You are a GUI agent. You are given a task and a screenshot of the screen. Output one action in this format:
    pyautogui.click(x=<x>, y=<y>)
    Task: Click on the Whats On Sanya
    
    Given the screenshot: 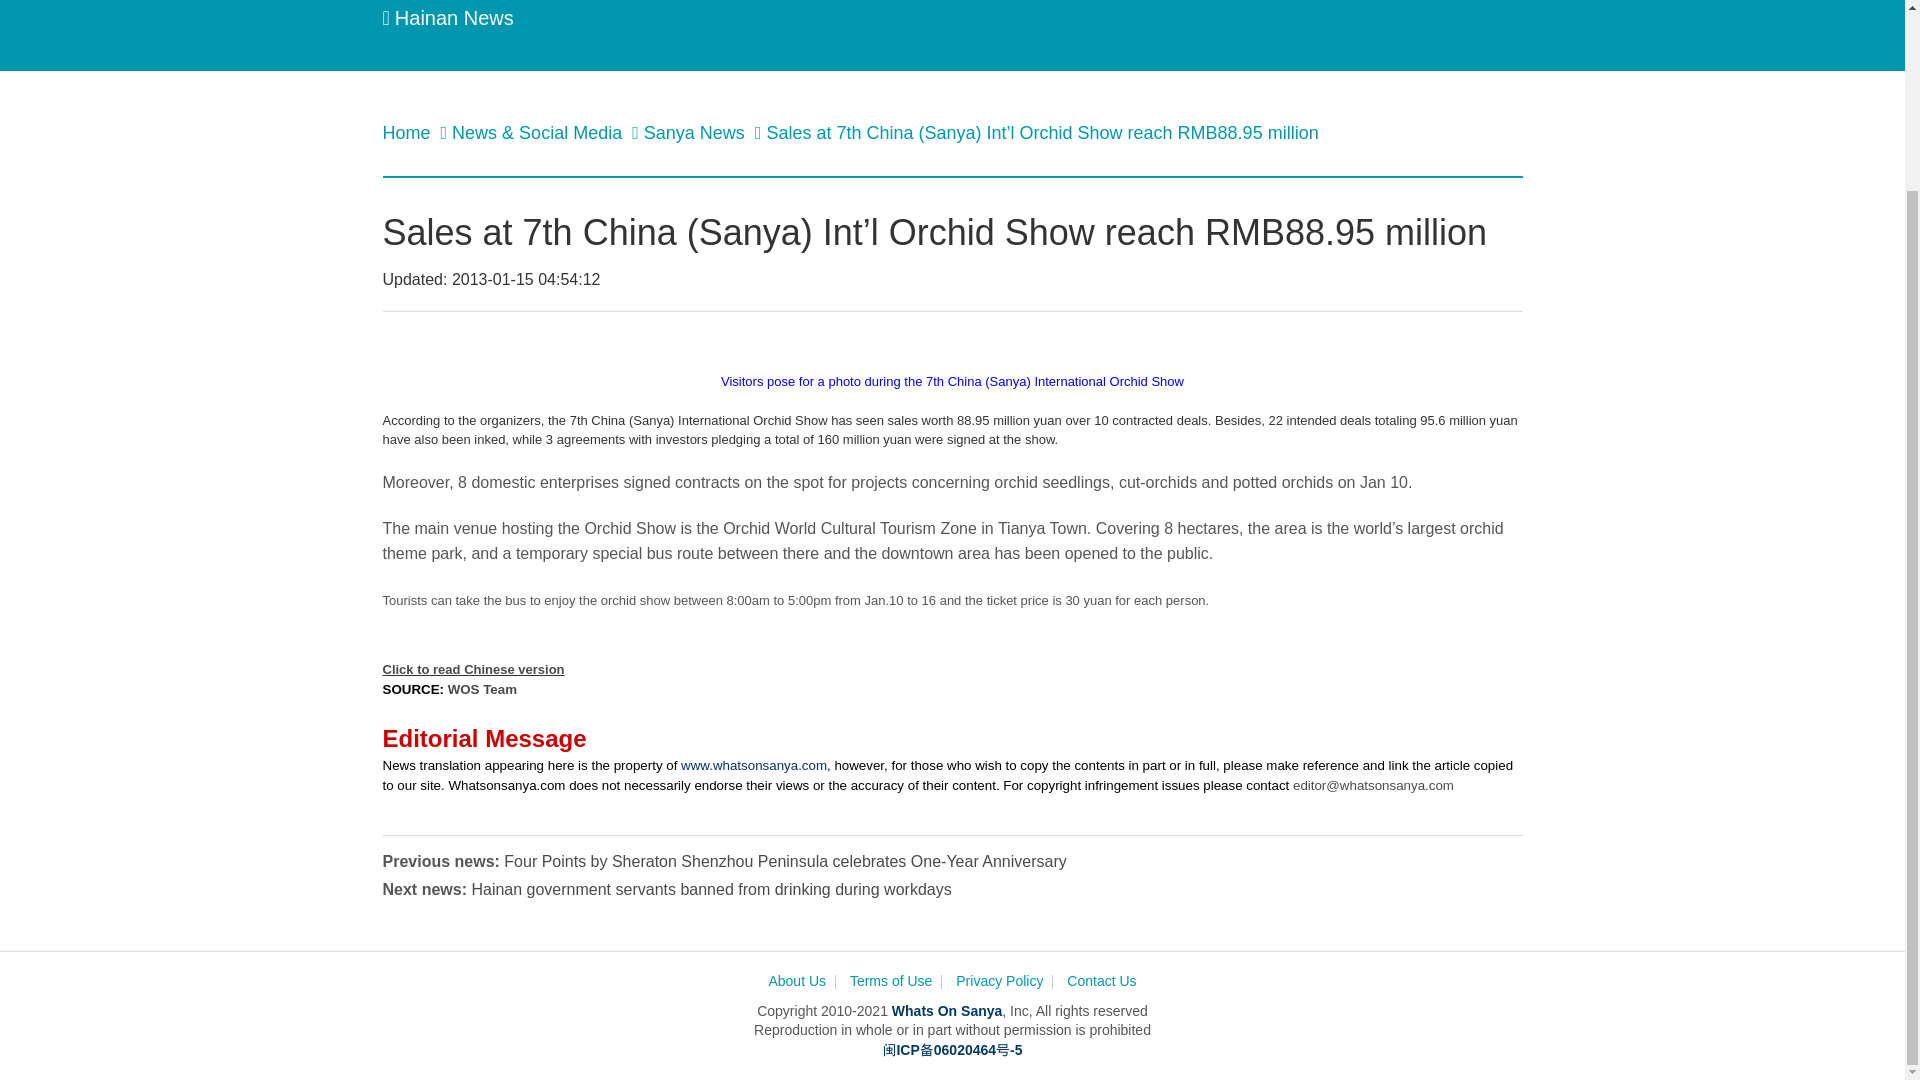 What is the action you would take?
    pyautogui.click(x=947, y=1011)
    